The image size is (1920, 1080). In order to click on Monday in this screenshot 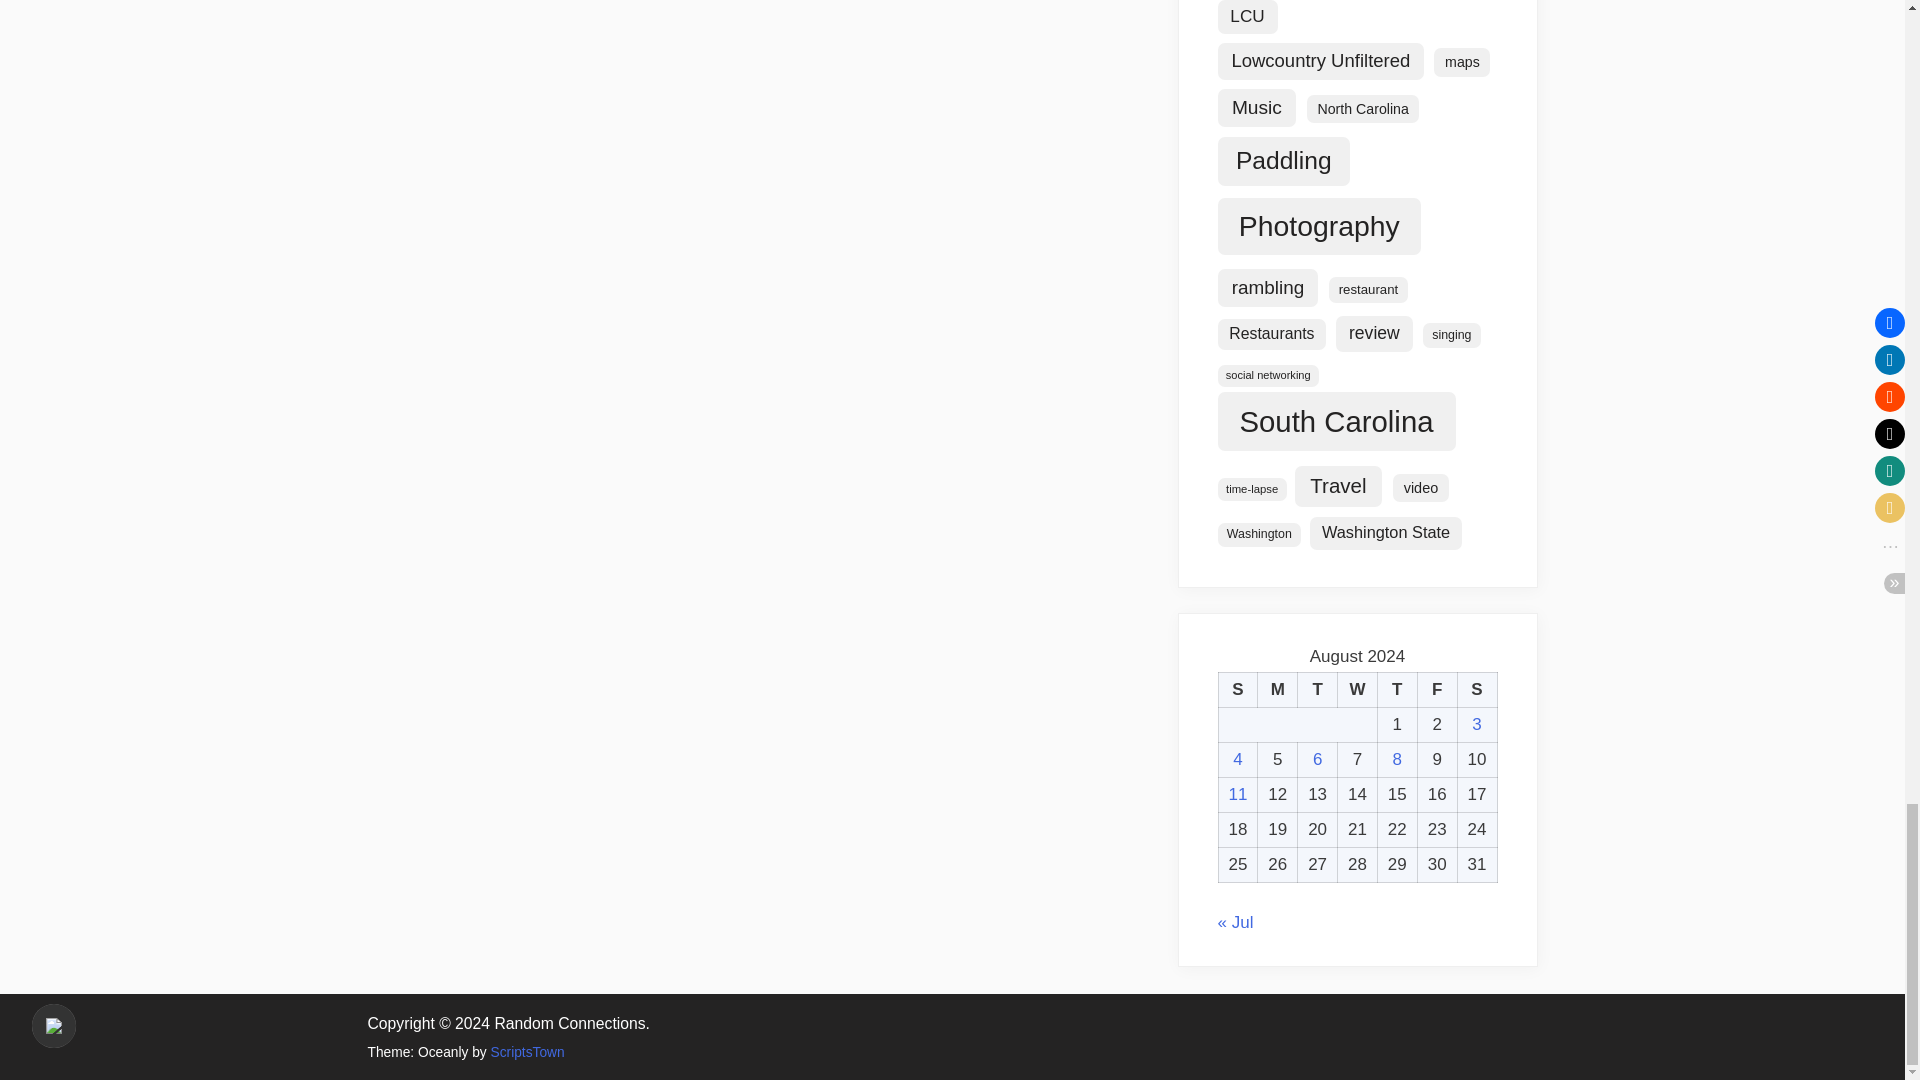, I will do `click(1277, 690)`.